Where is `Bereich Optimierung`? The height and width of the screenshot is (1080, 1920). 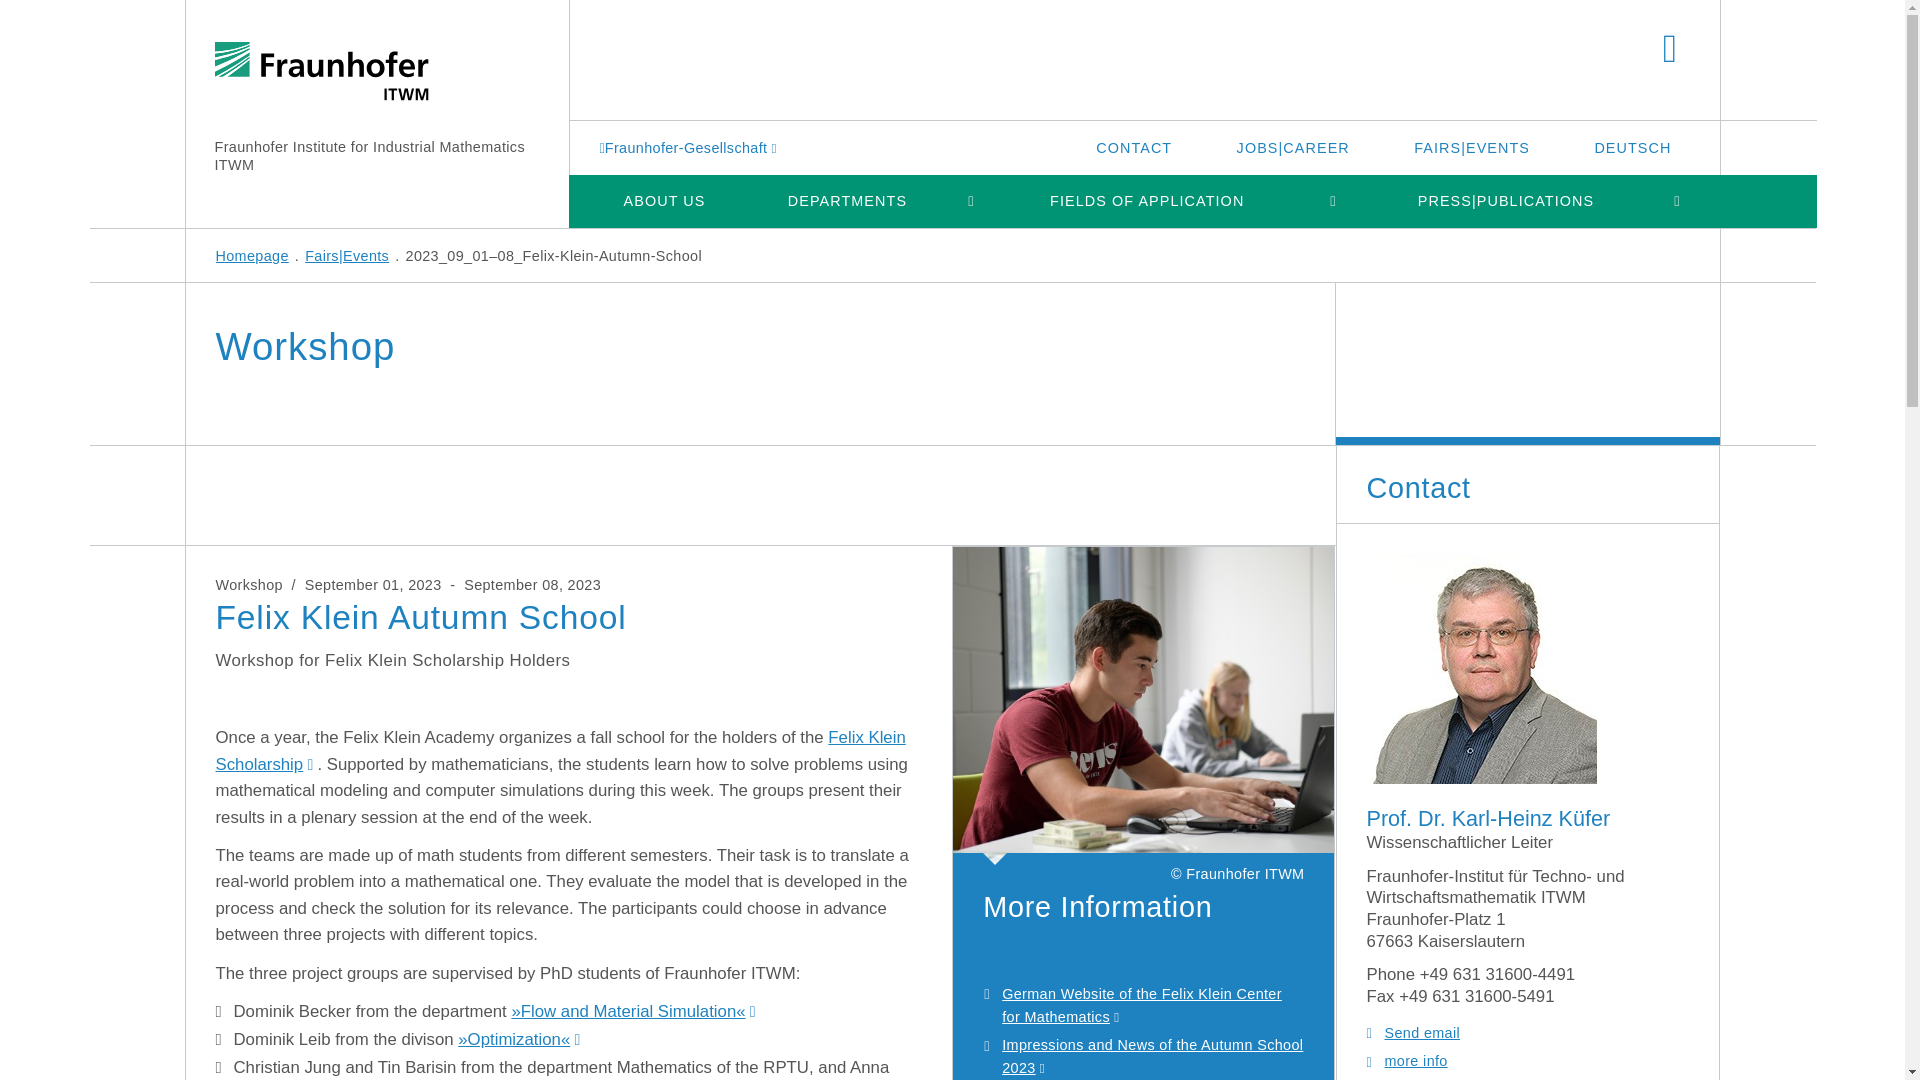 Bereich Optimierung is located at coordinates (520, 1039).